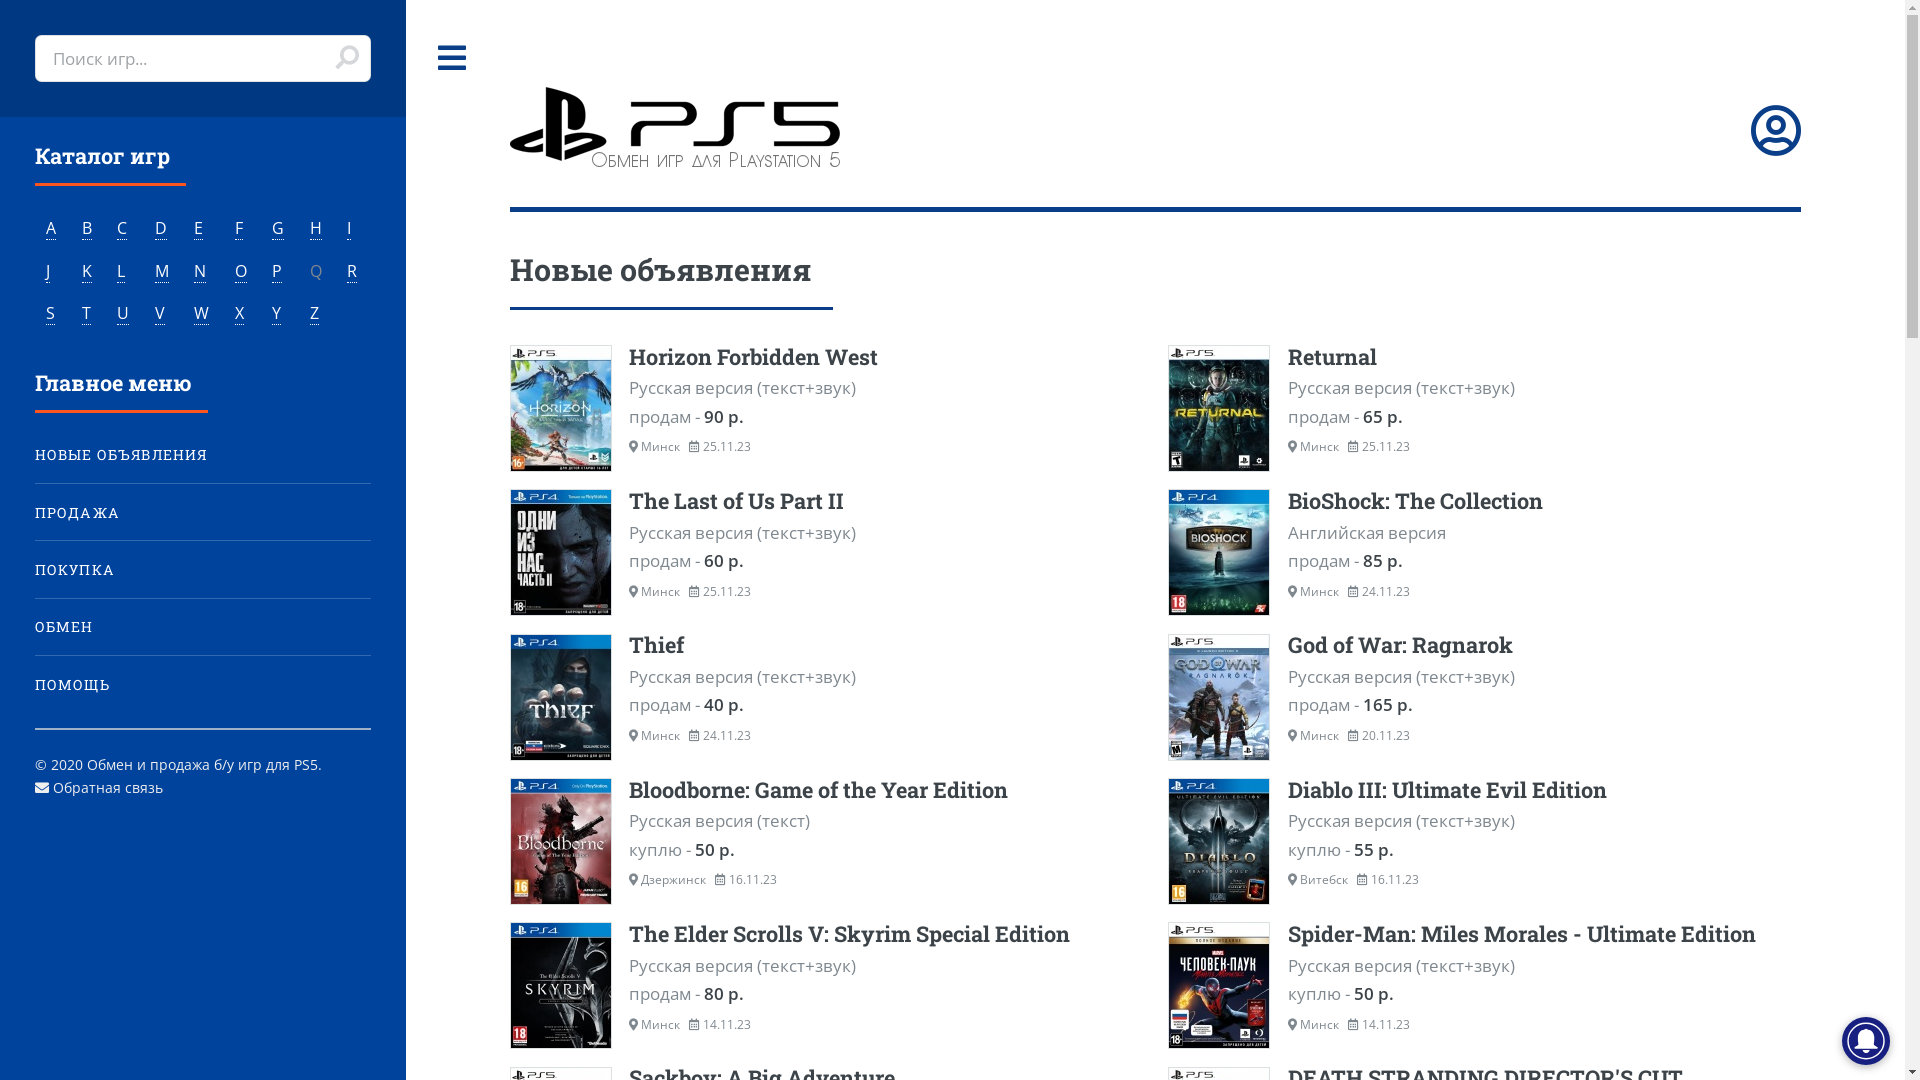  Describe the element at coordinates (198, 228) in the screenshot. I see `E` at that location.